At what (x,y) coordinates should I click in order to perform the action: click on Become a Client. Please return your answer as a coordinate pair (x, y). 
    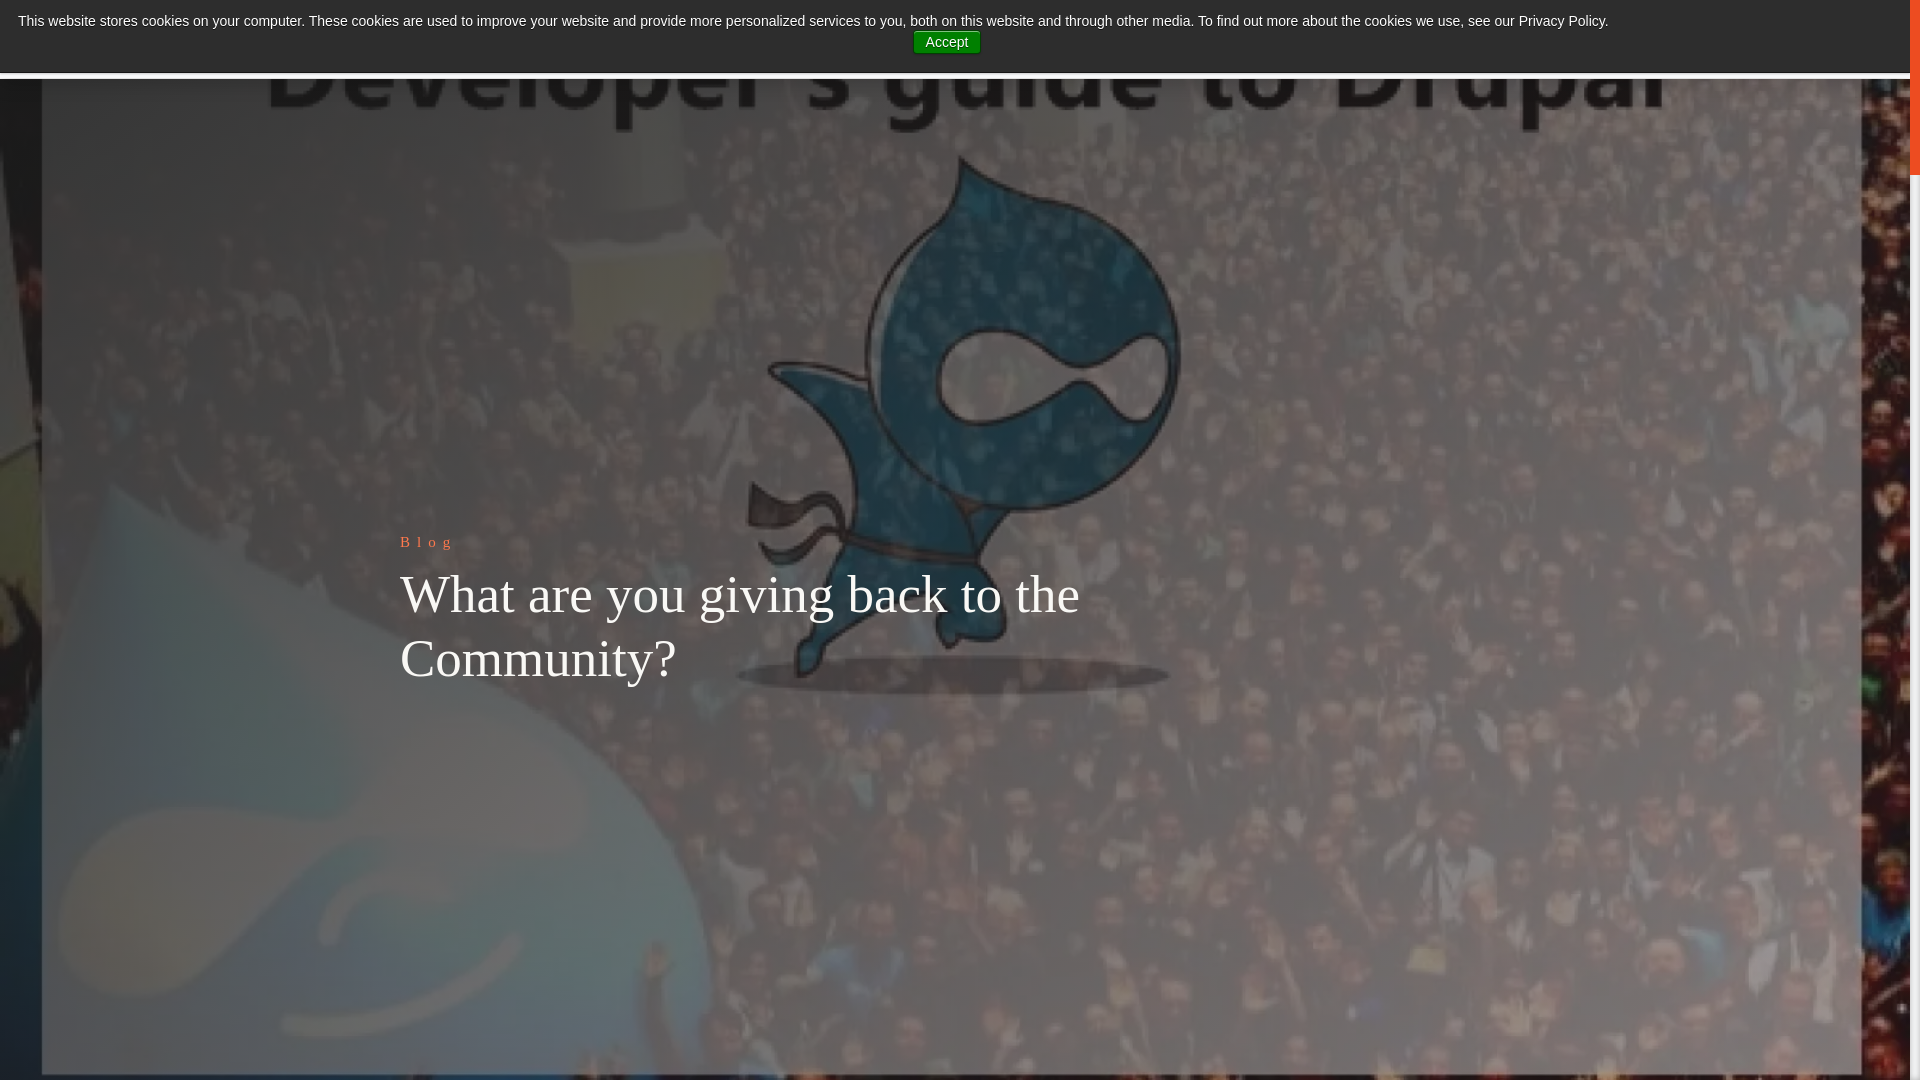
    Looking at the image, I should click on (1394, 39).